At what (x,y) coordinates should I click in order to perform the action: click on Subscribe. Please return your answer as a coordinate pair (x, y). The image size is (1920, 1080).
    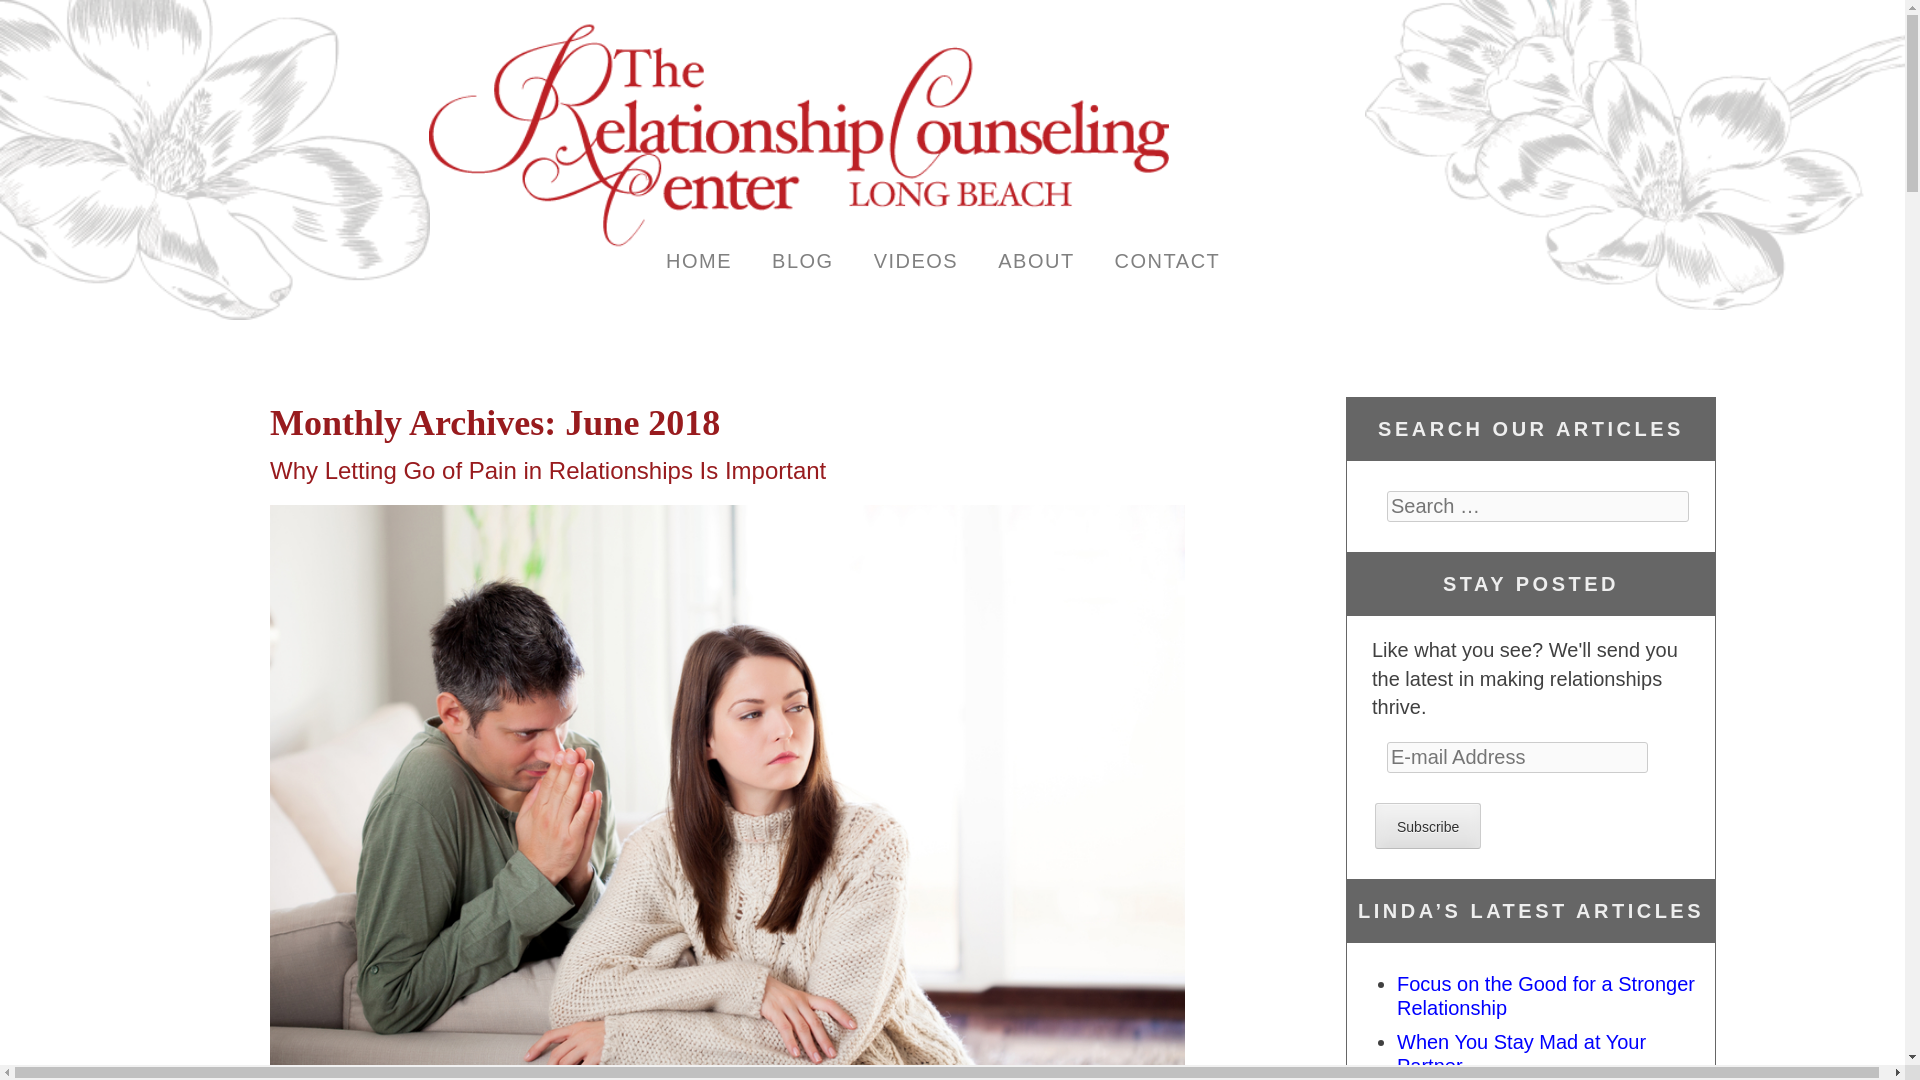
    Looking at the image, I should click on (1427, 826).